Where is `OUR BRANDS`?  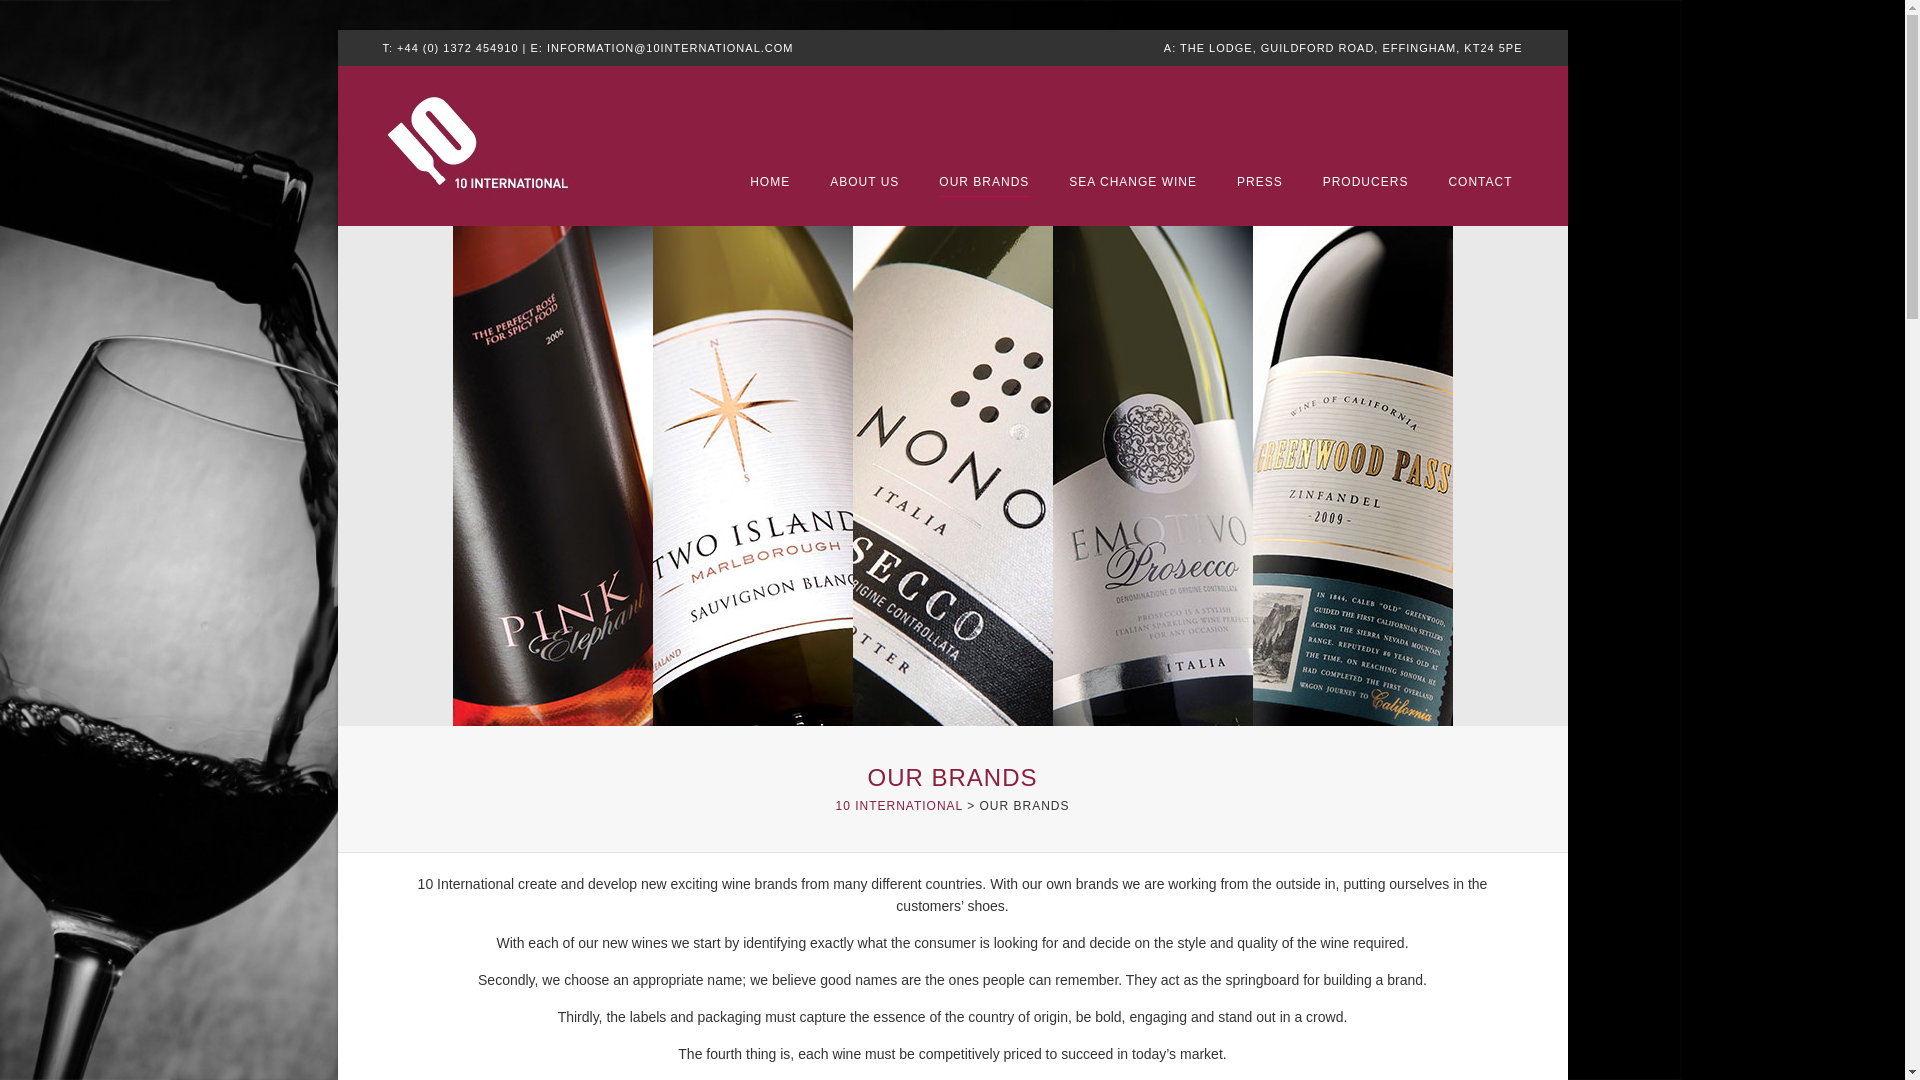 OUR BRANDS is located at coordinates (984, 183).